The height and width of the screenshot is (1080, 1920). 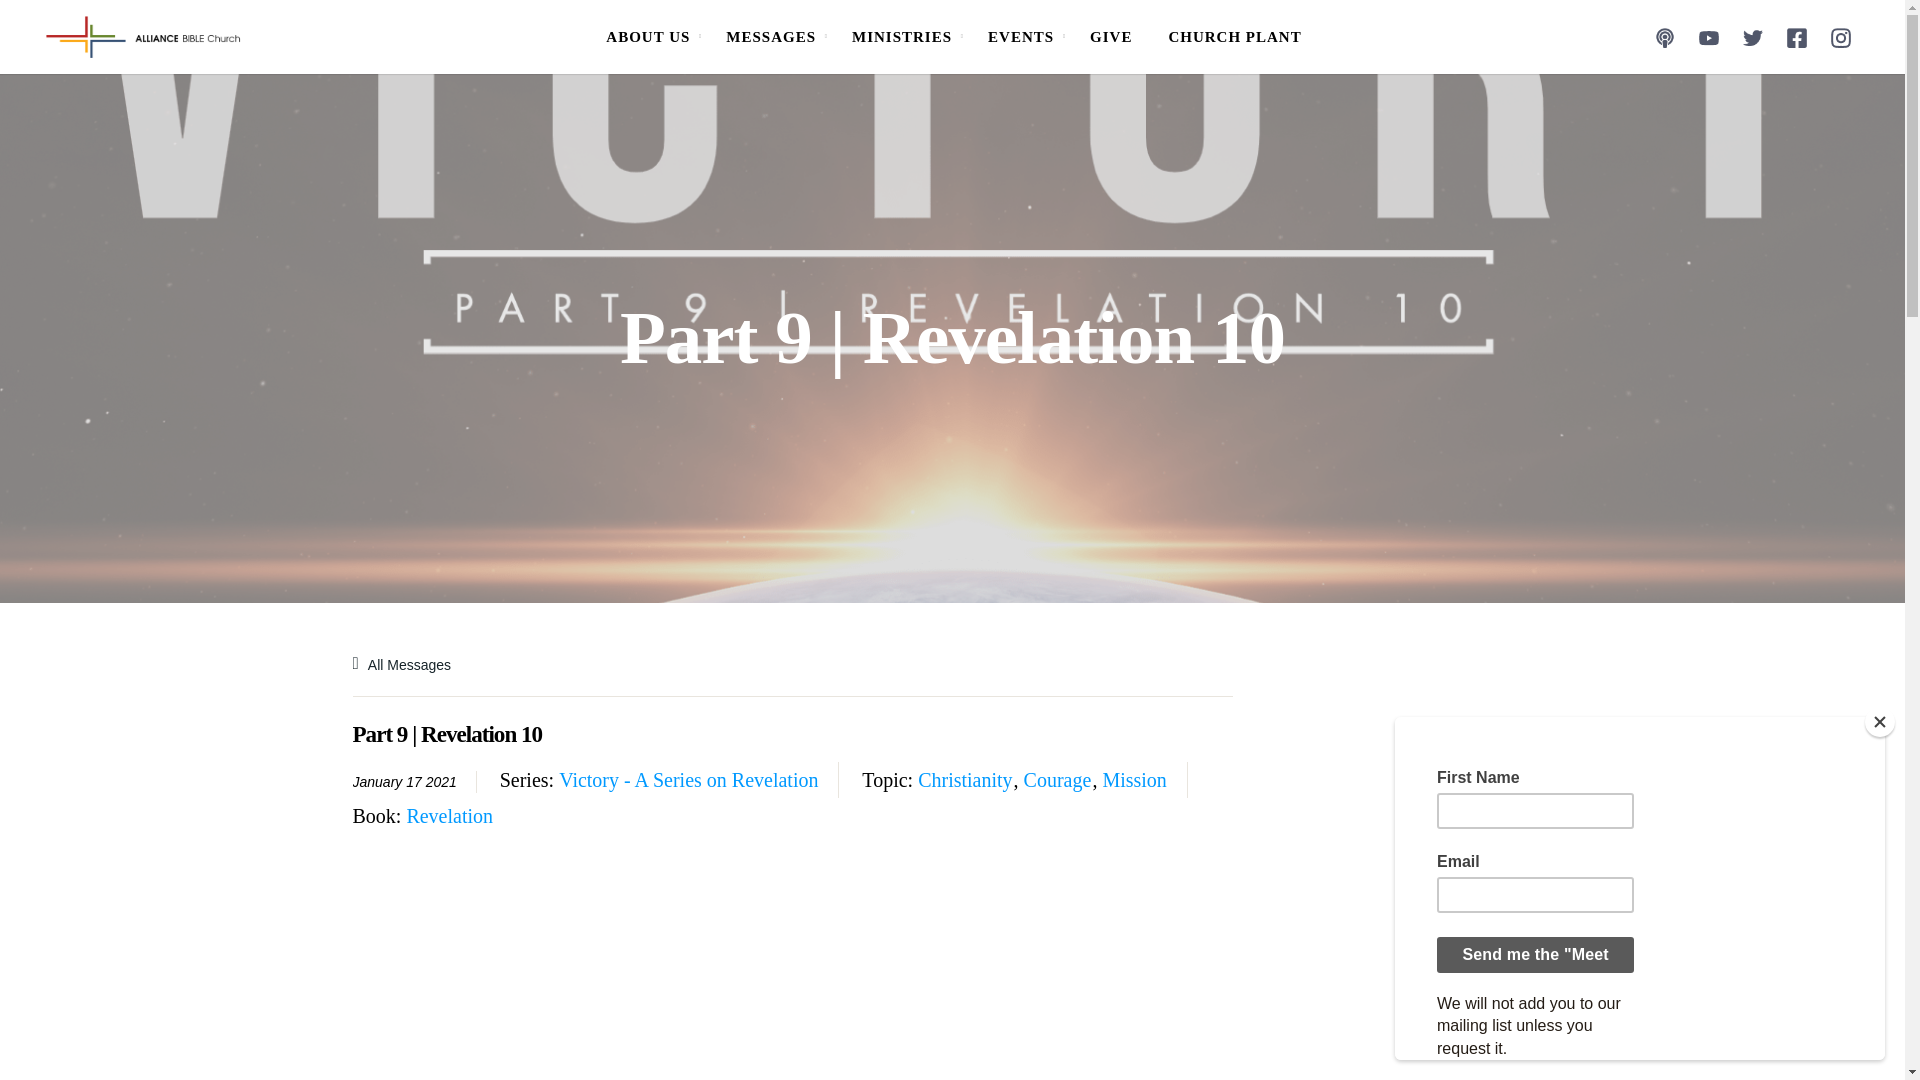 I want to click on CHURCH PLANT, so click(x=1234, y=37).